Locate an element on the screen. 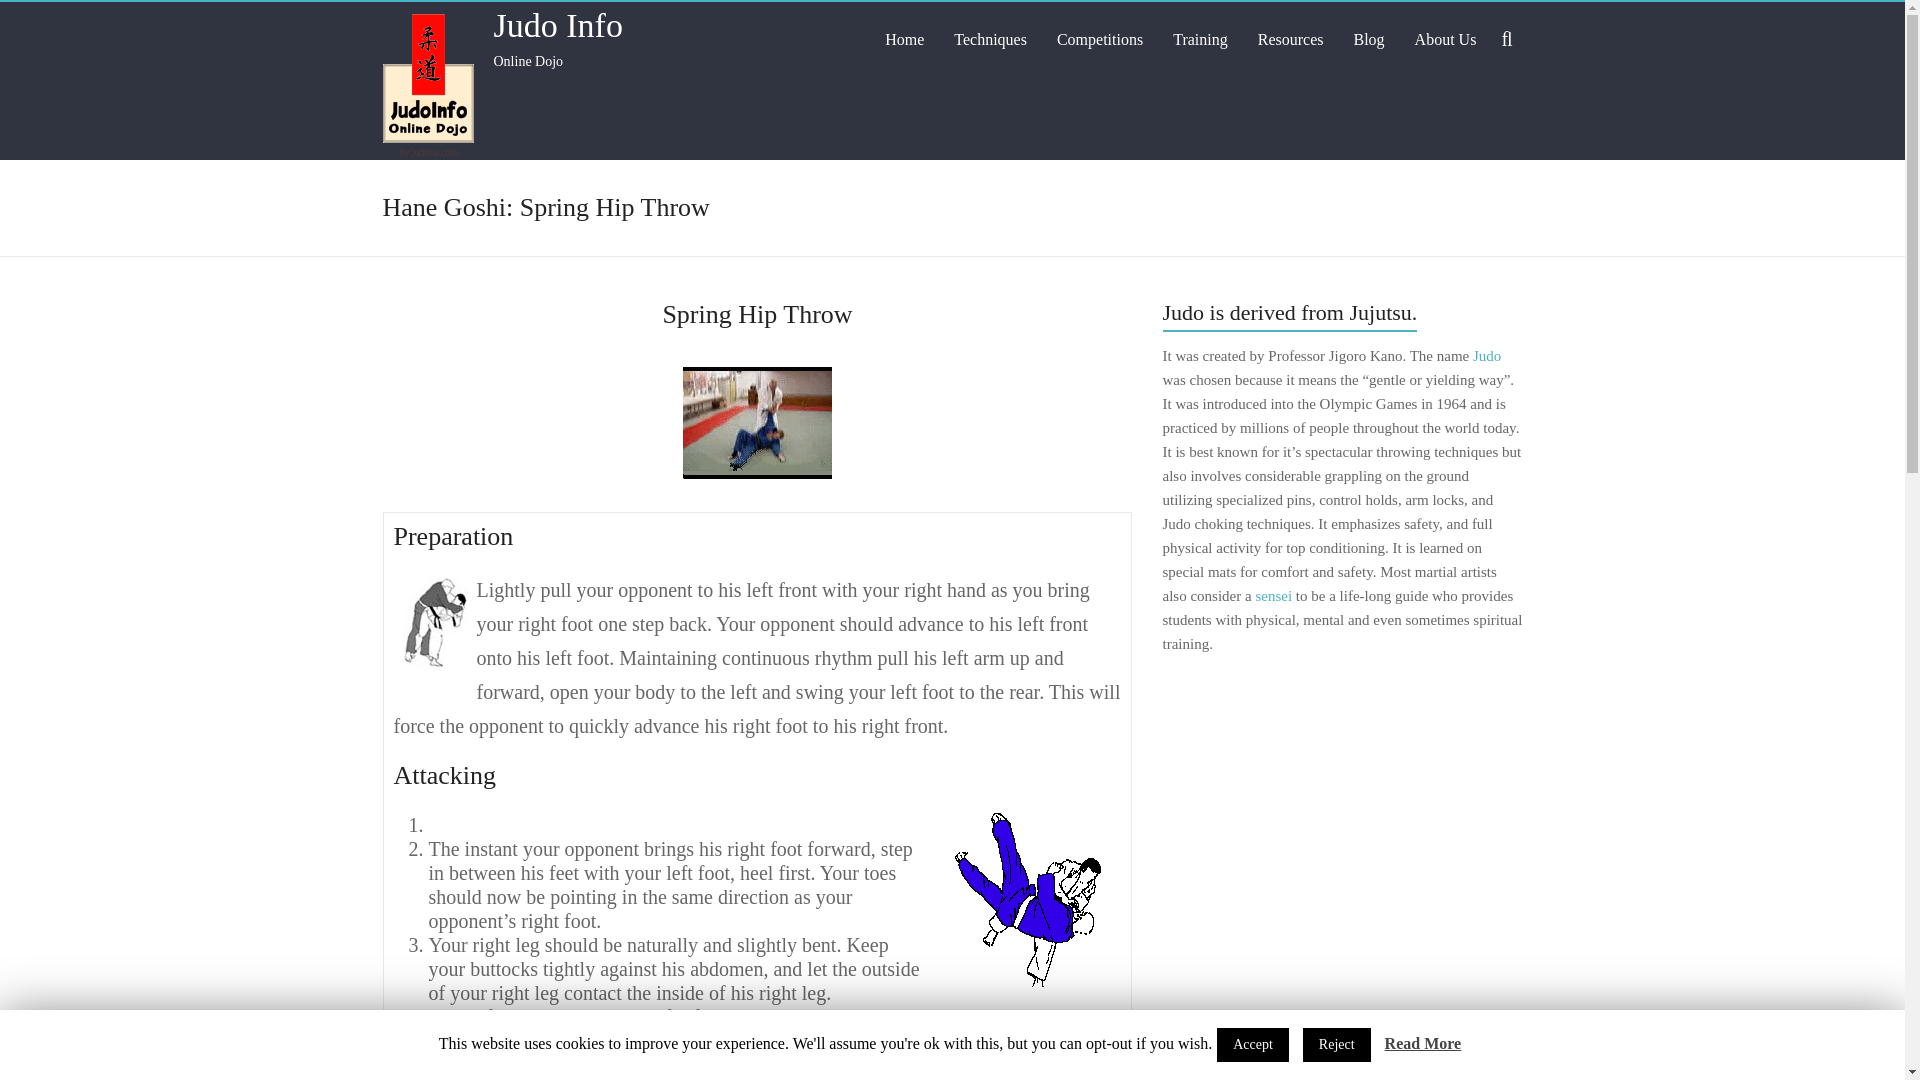 This screenshot has height=1080, width=1920. sensei is located at coordinates (1274, 595).